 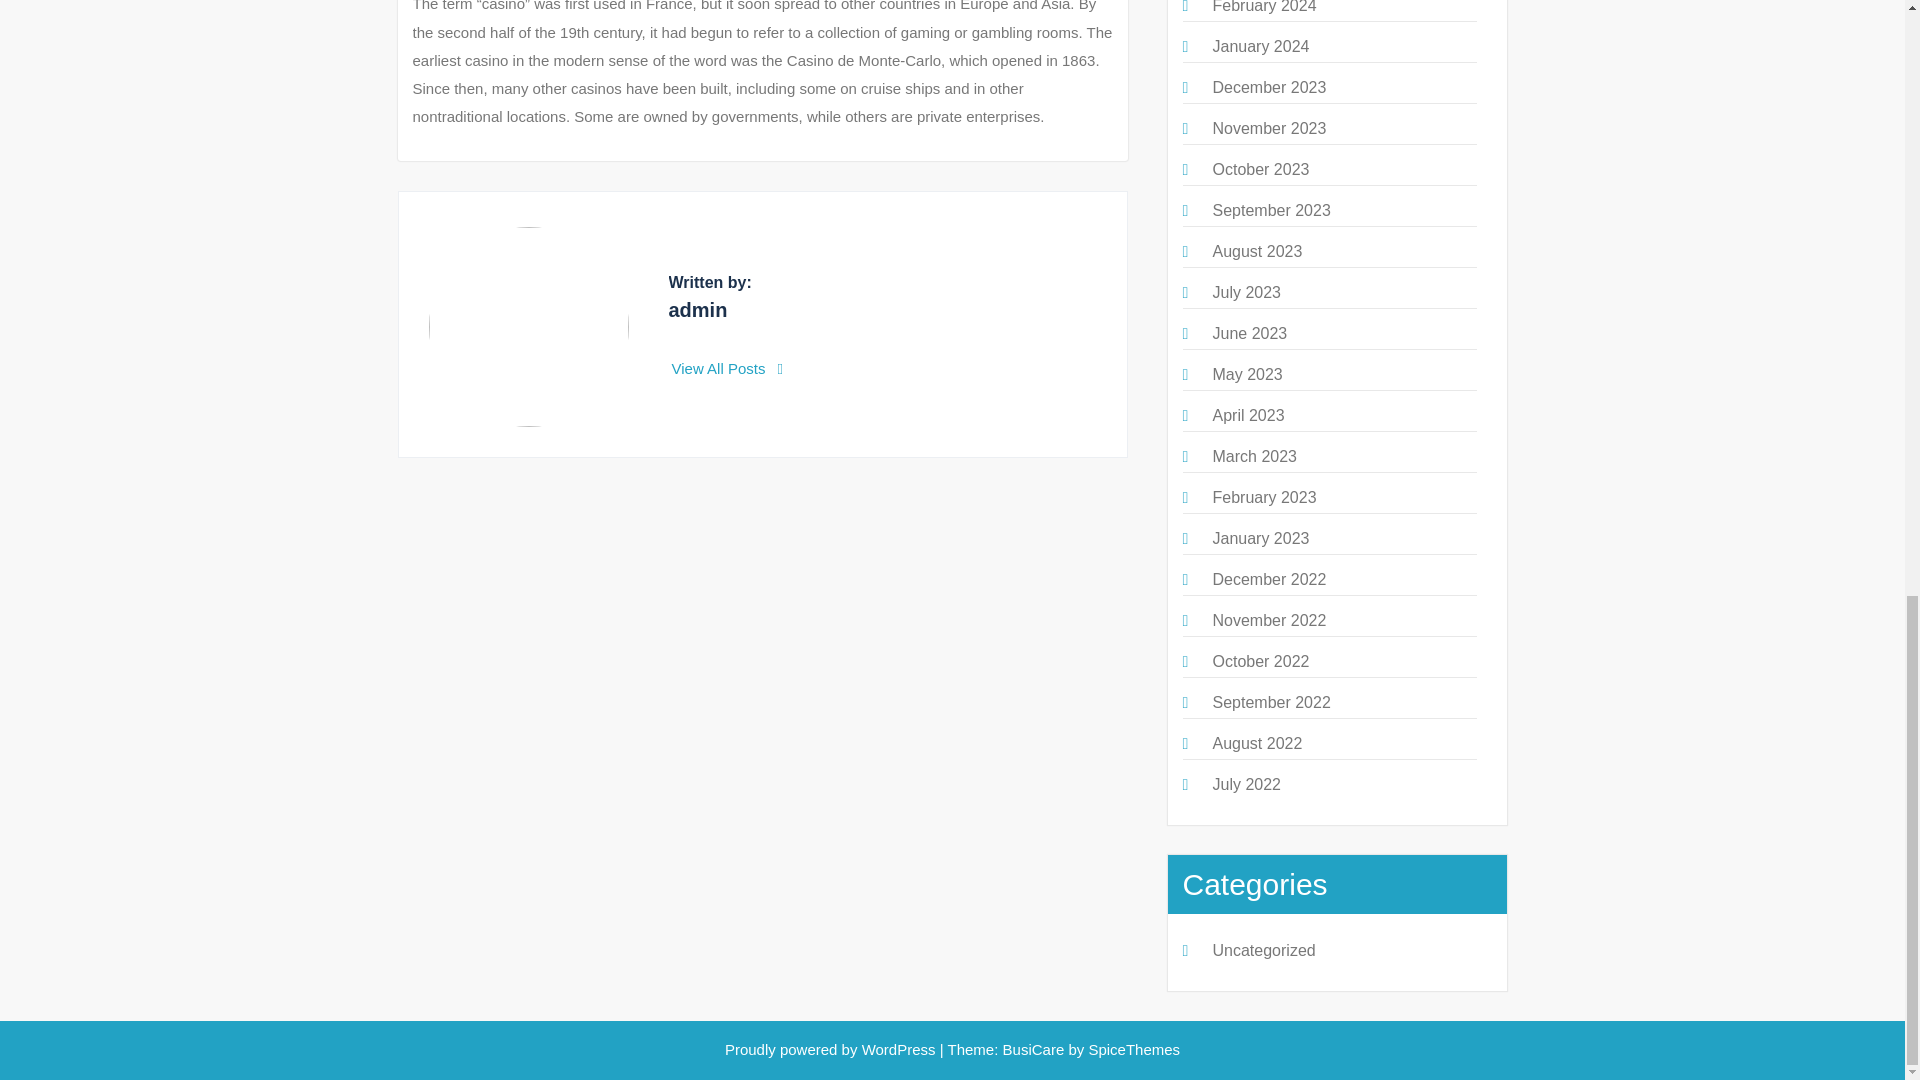 I want to click on July 2022, so click(x=1246, y=784).